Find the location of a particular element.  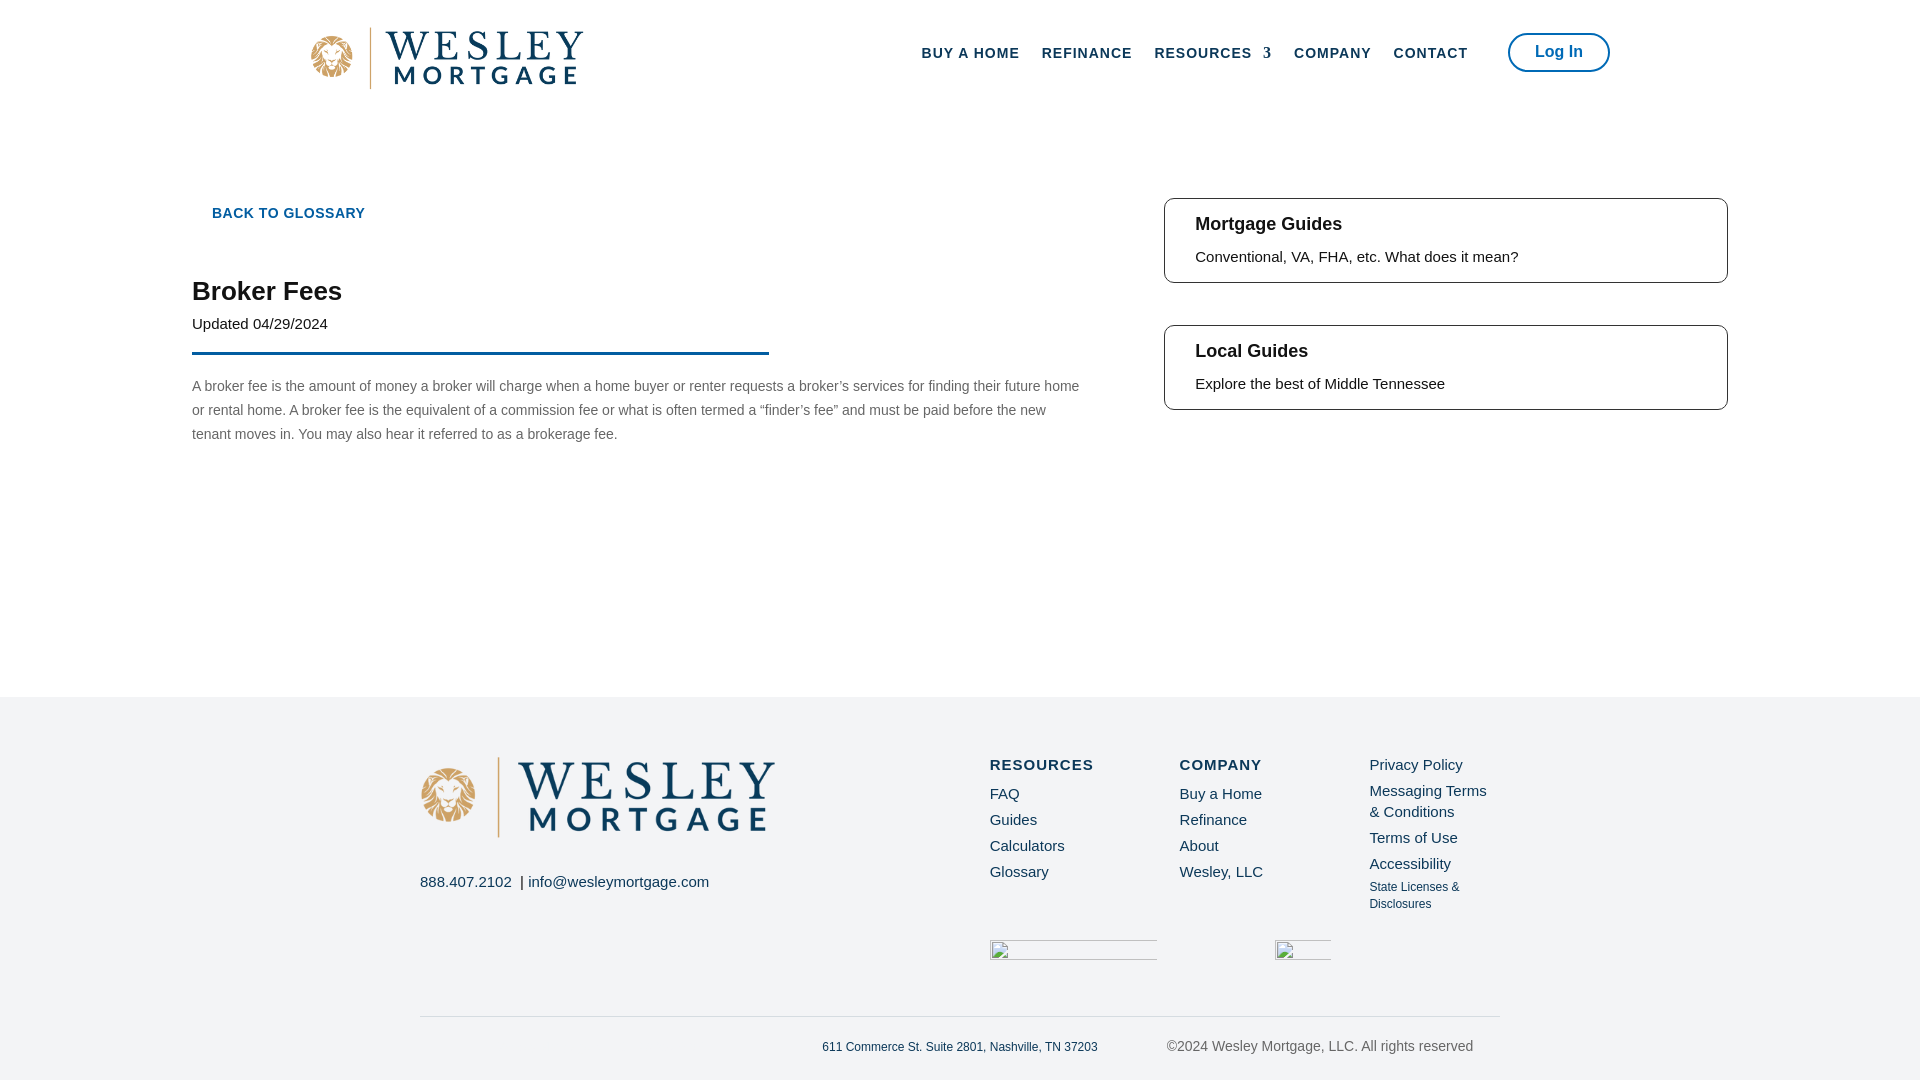

CONTACT is located at coordinates (1430, 57).